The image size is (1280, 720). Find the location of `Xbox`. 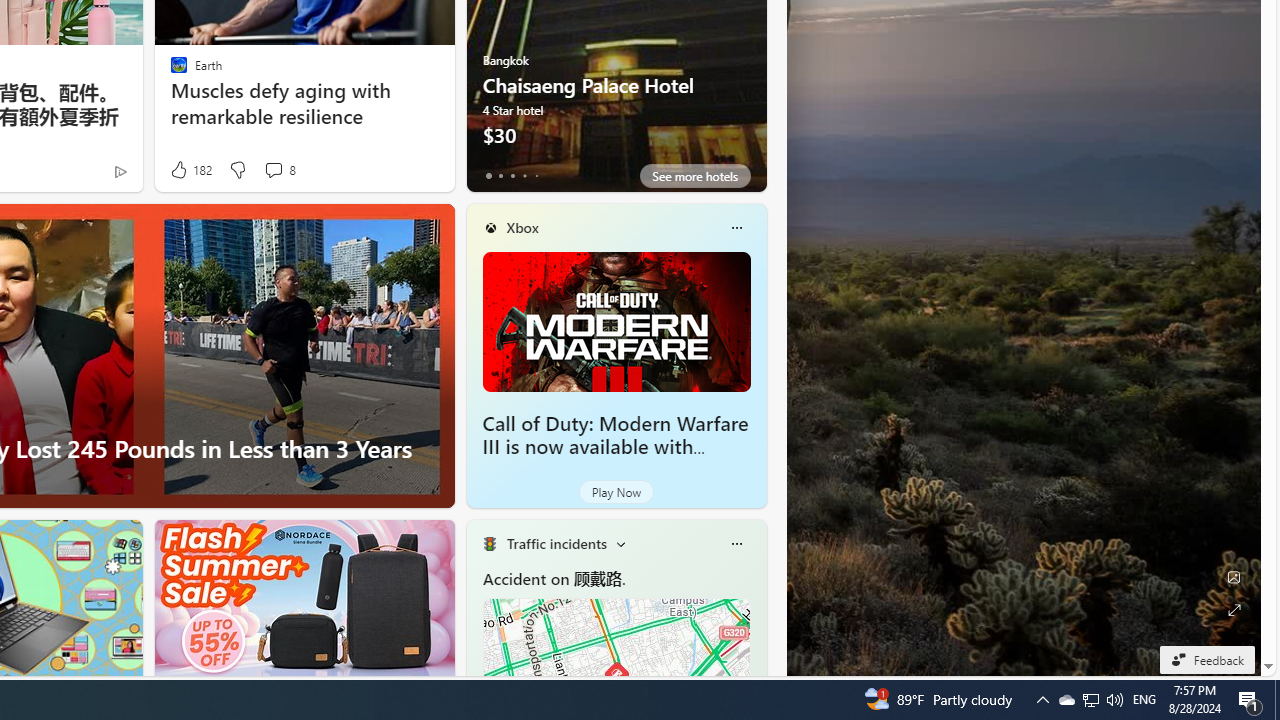

Xbox is located at coordinates (522, 227).